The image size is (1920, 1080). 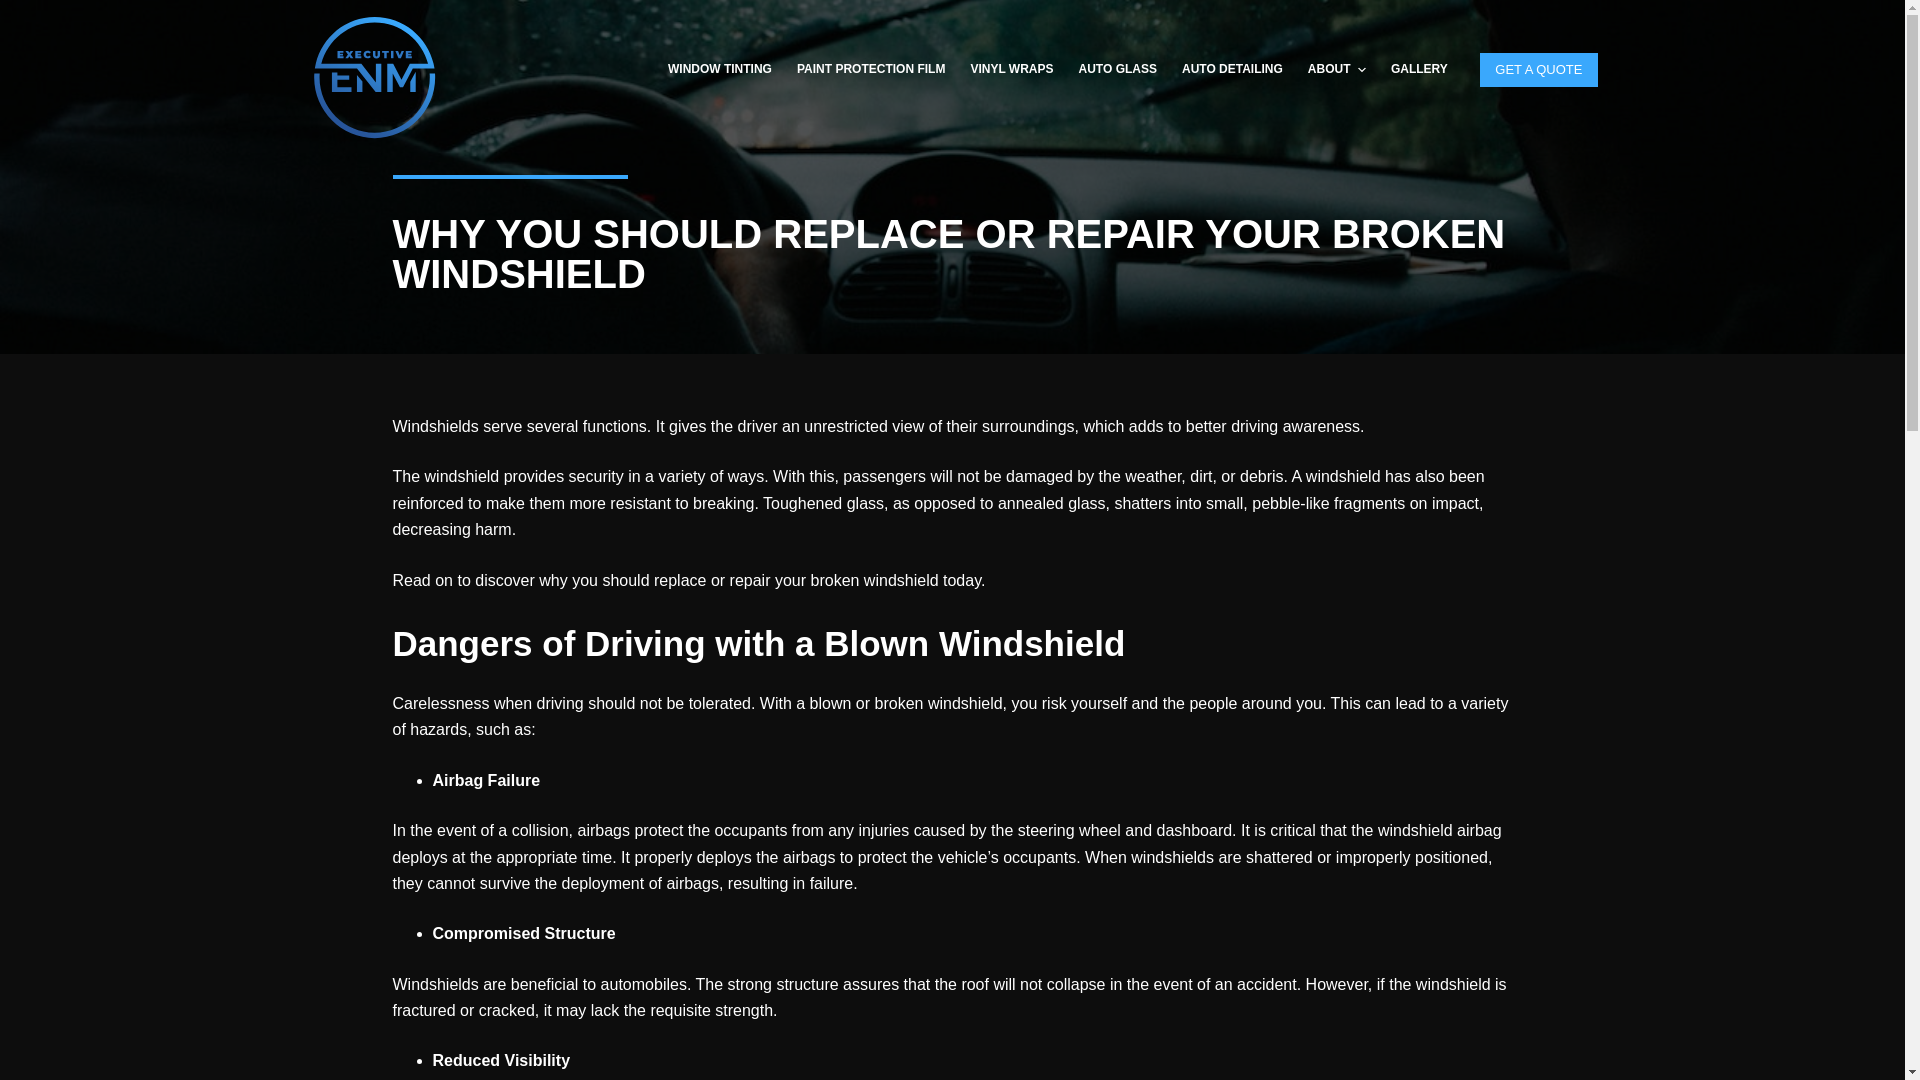 I want to click on AUTO DETAILING, so click(x=1232, y=70).